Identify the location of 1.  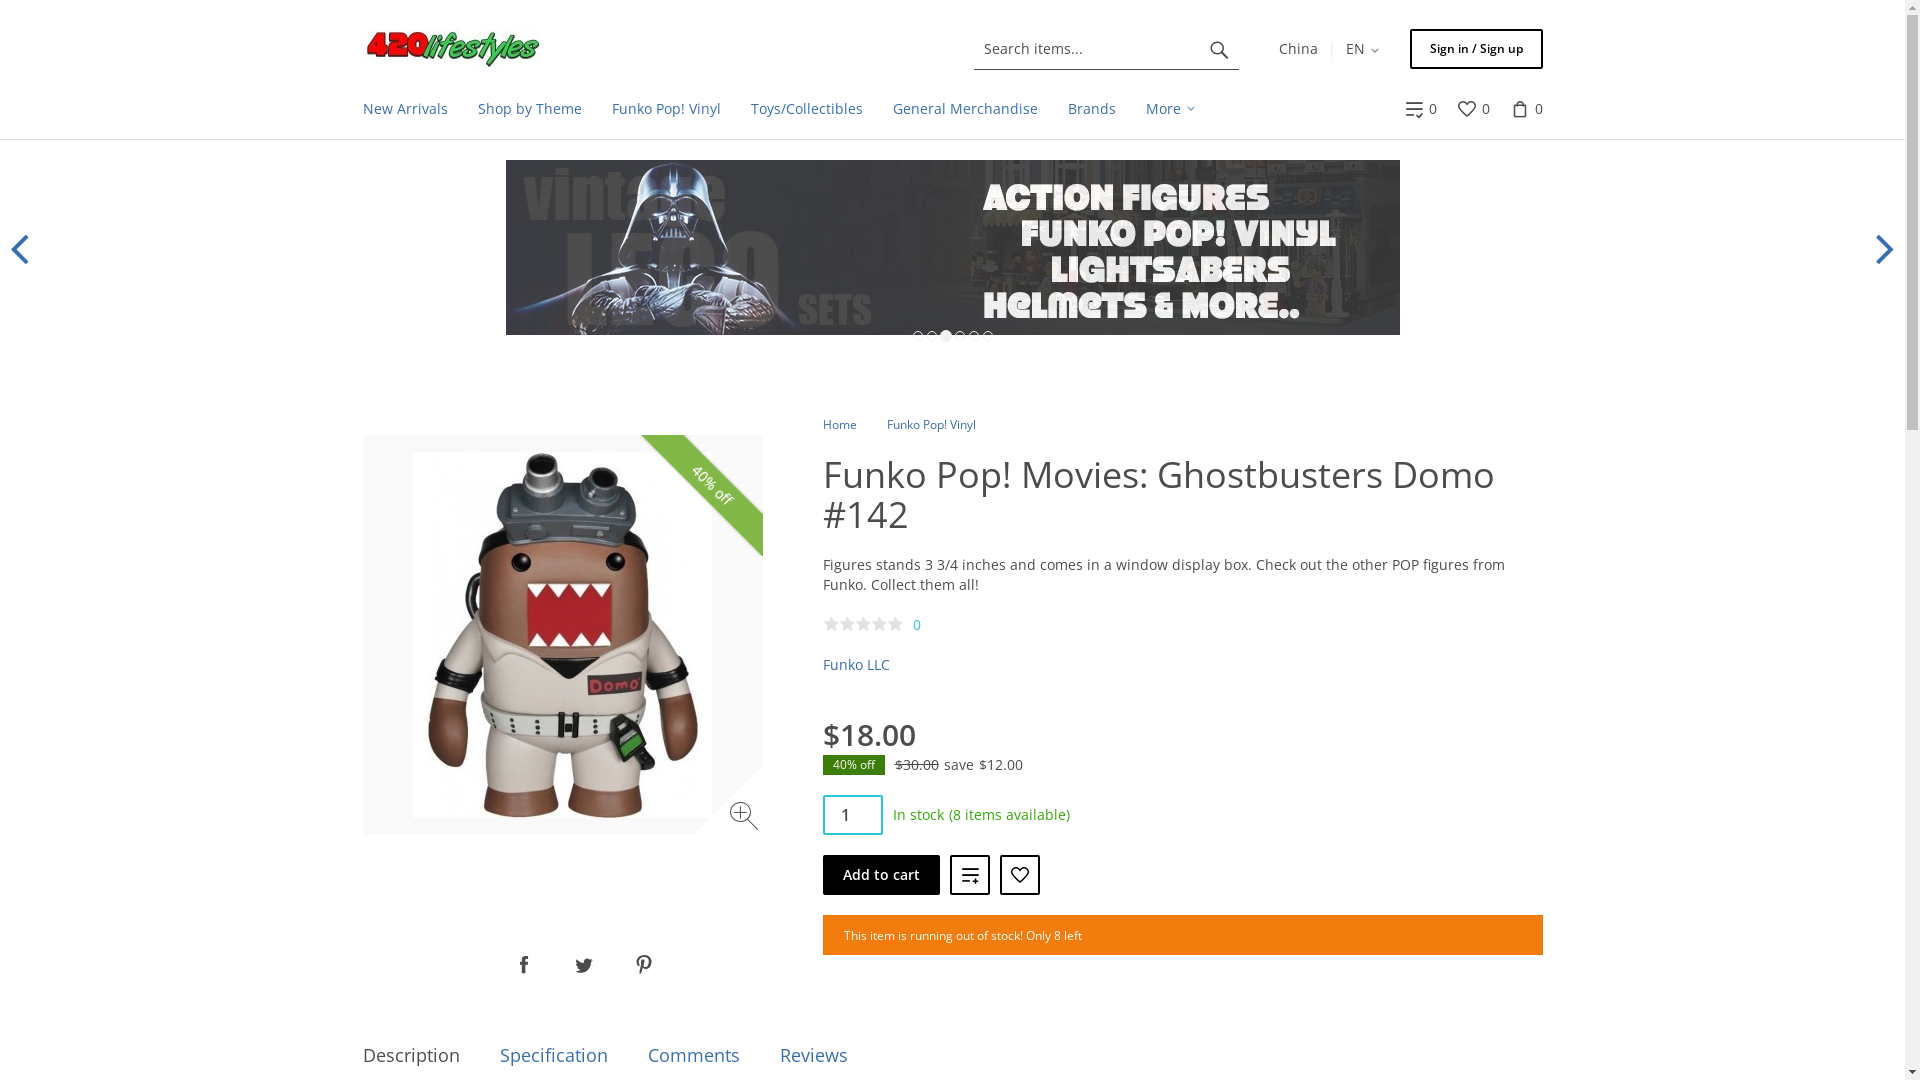
(852, 815).